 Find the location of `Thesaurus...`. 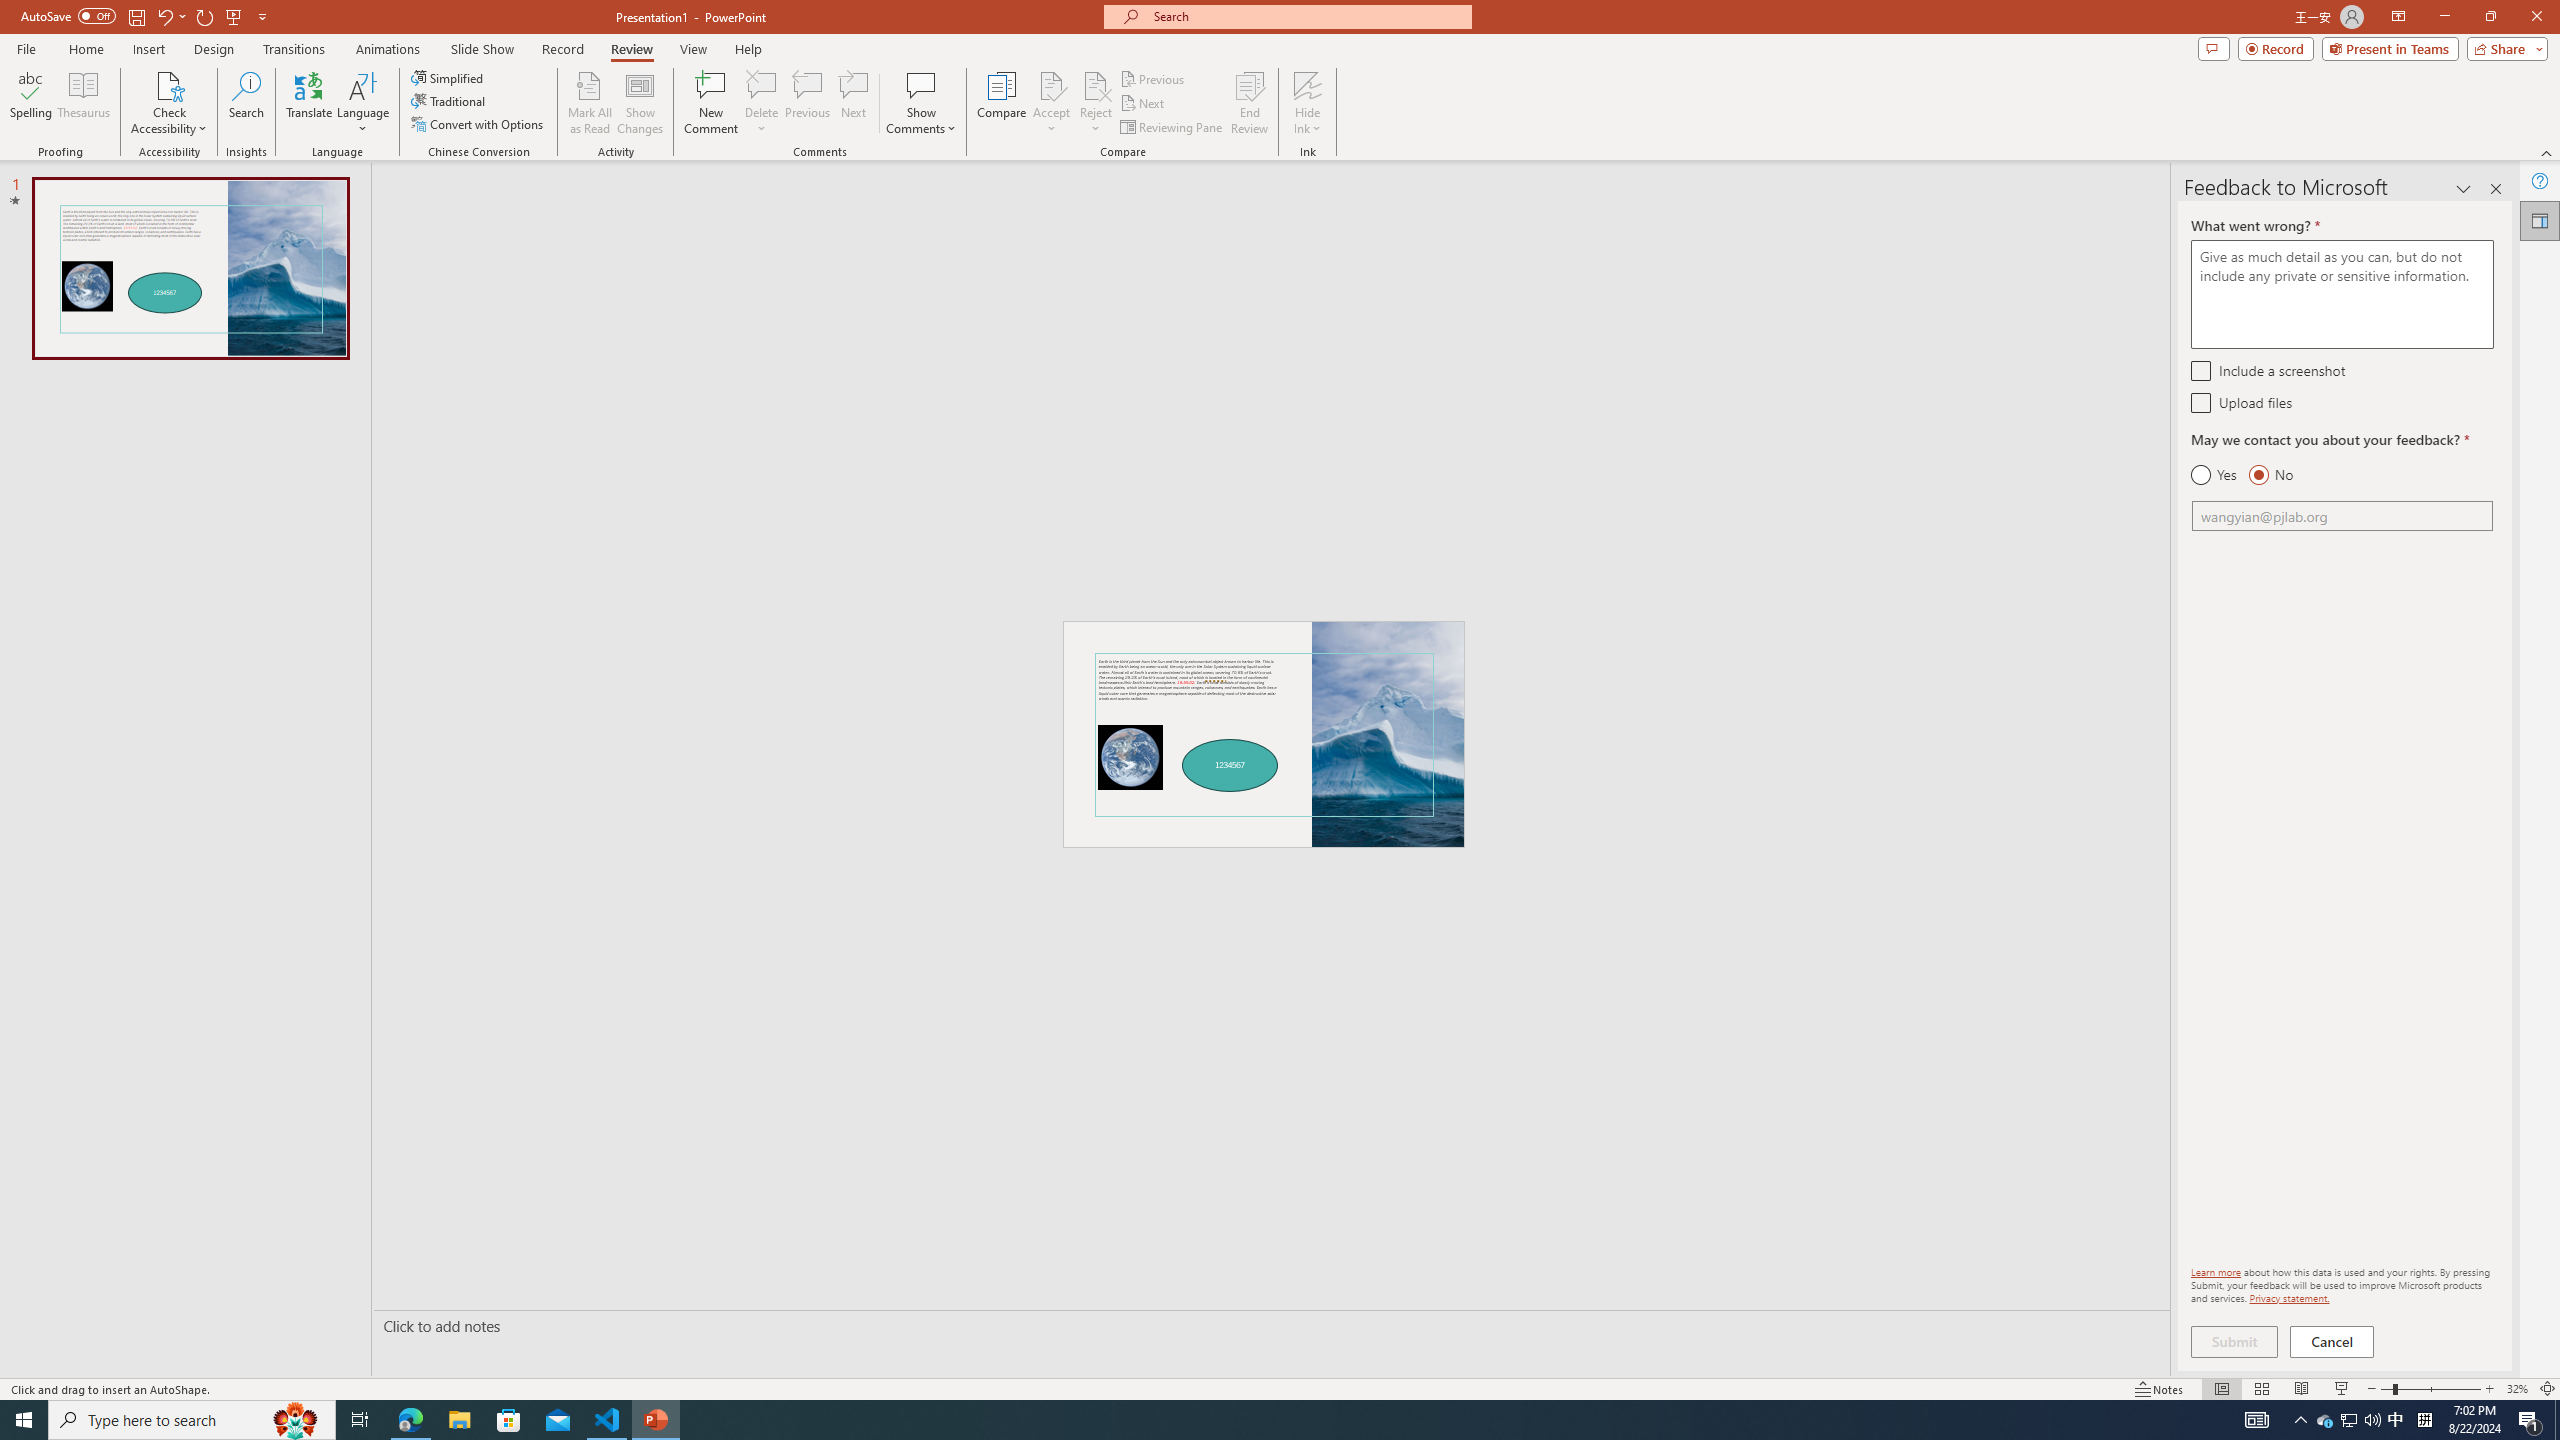

Thesaurus... is located at coordinates (82, 103).